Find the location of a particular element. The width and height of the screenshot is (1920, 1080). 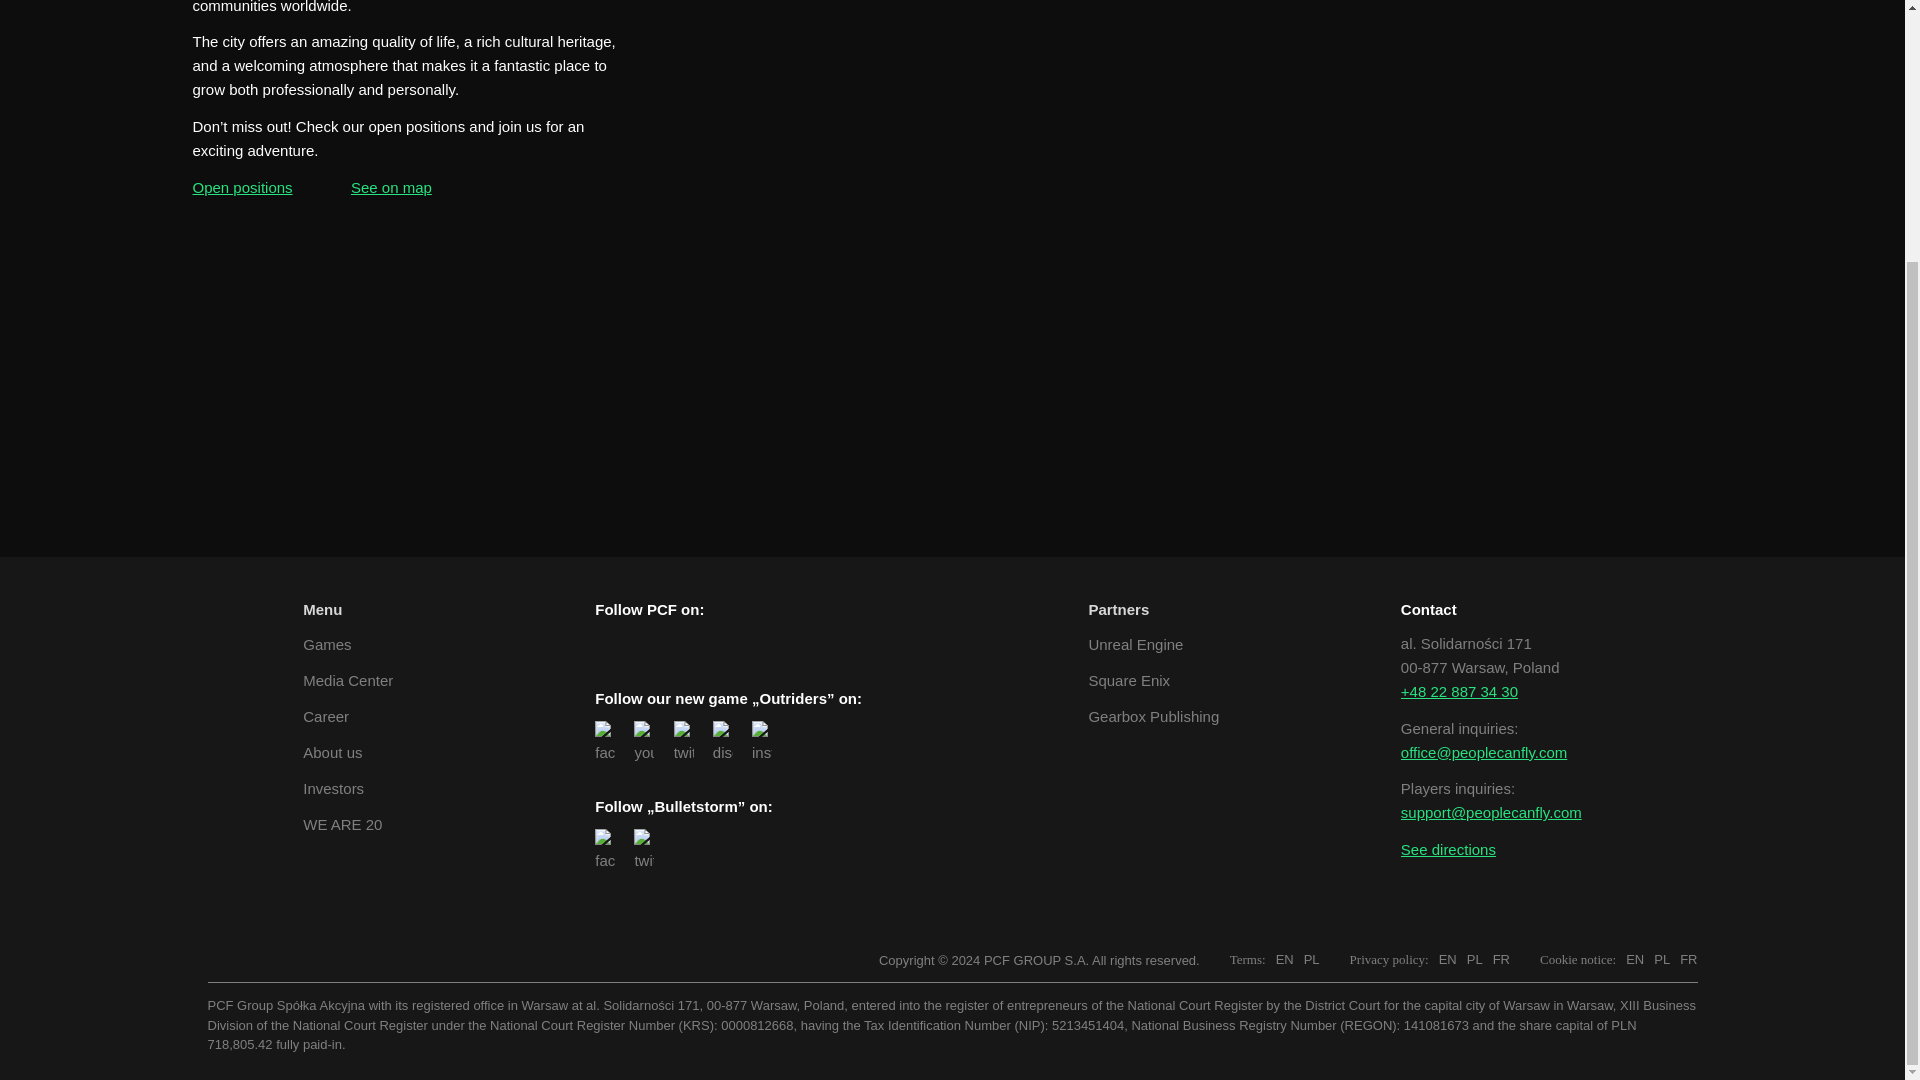

Investors is located at coordinates (348, 789).